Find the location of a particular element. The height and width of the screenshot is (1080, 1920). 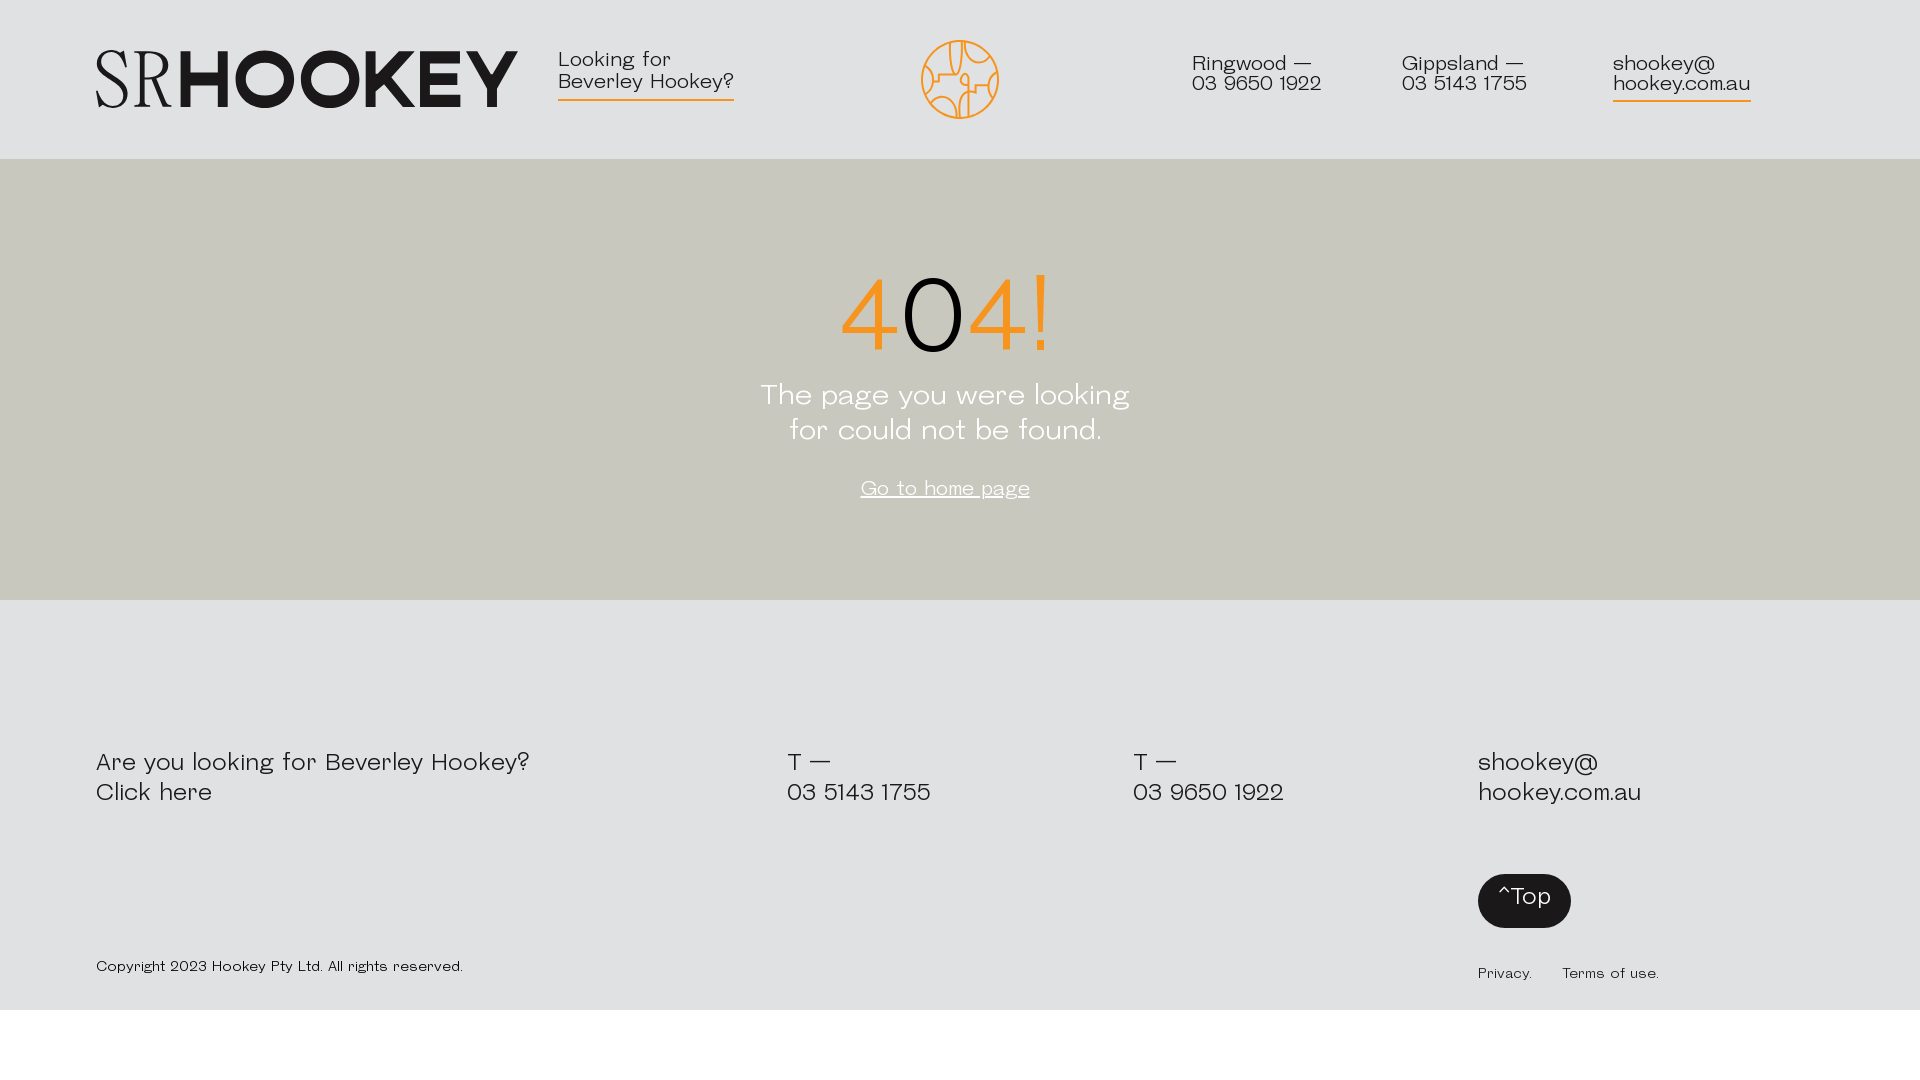

03 9650 1922 is located at coordinates (1208, 794).